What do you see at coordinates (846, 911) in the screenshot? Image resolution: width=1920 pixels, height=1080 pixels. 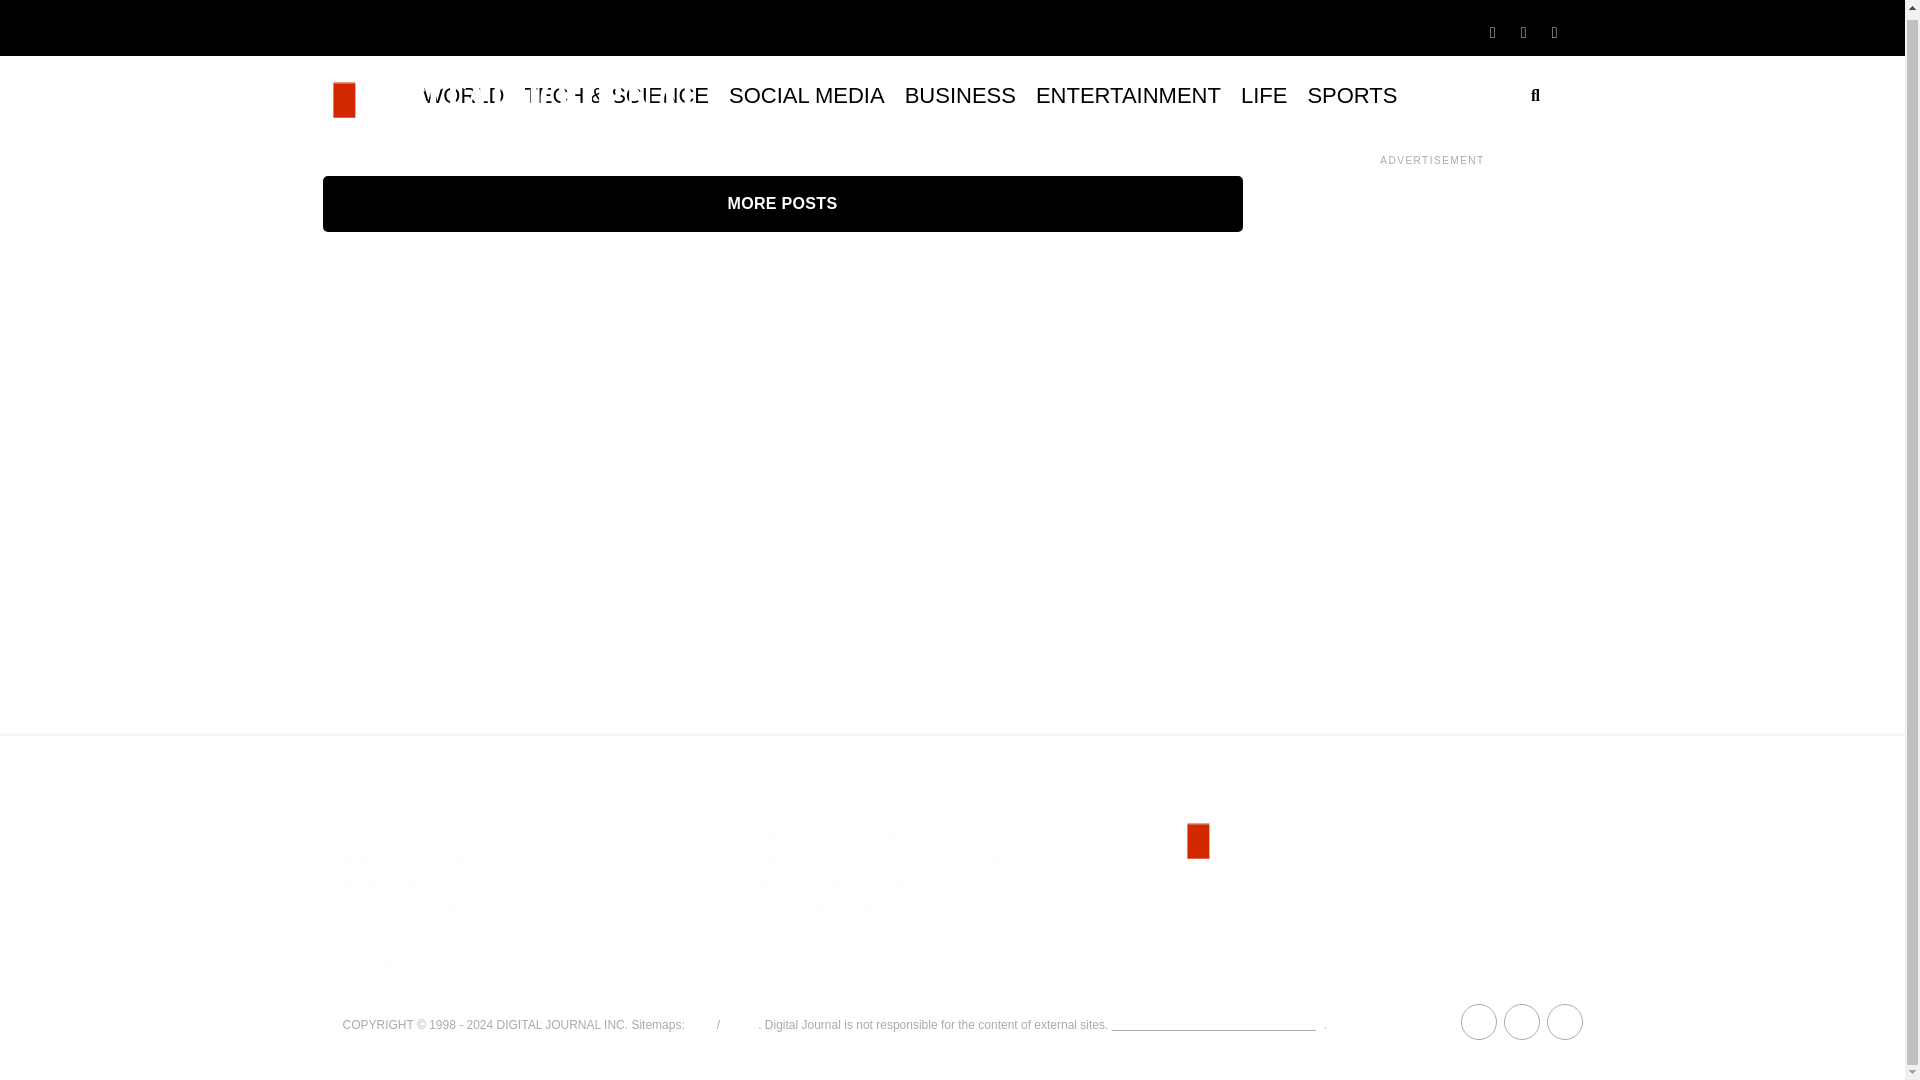 I see `ALL PRESS RELEASES` at bounding box center [846, 911].